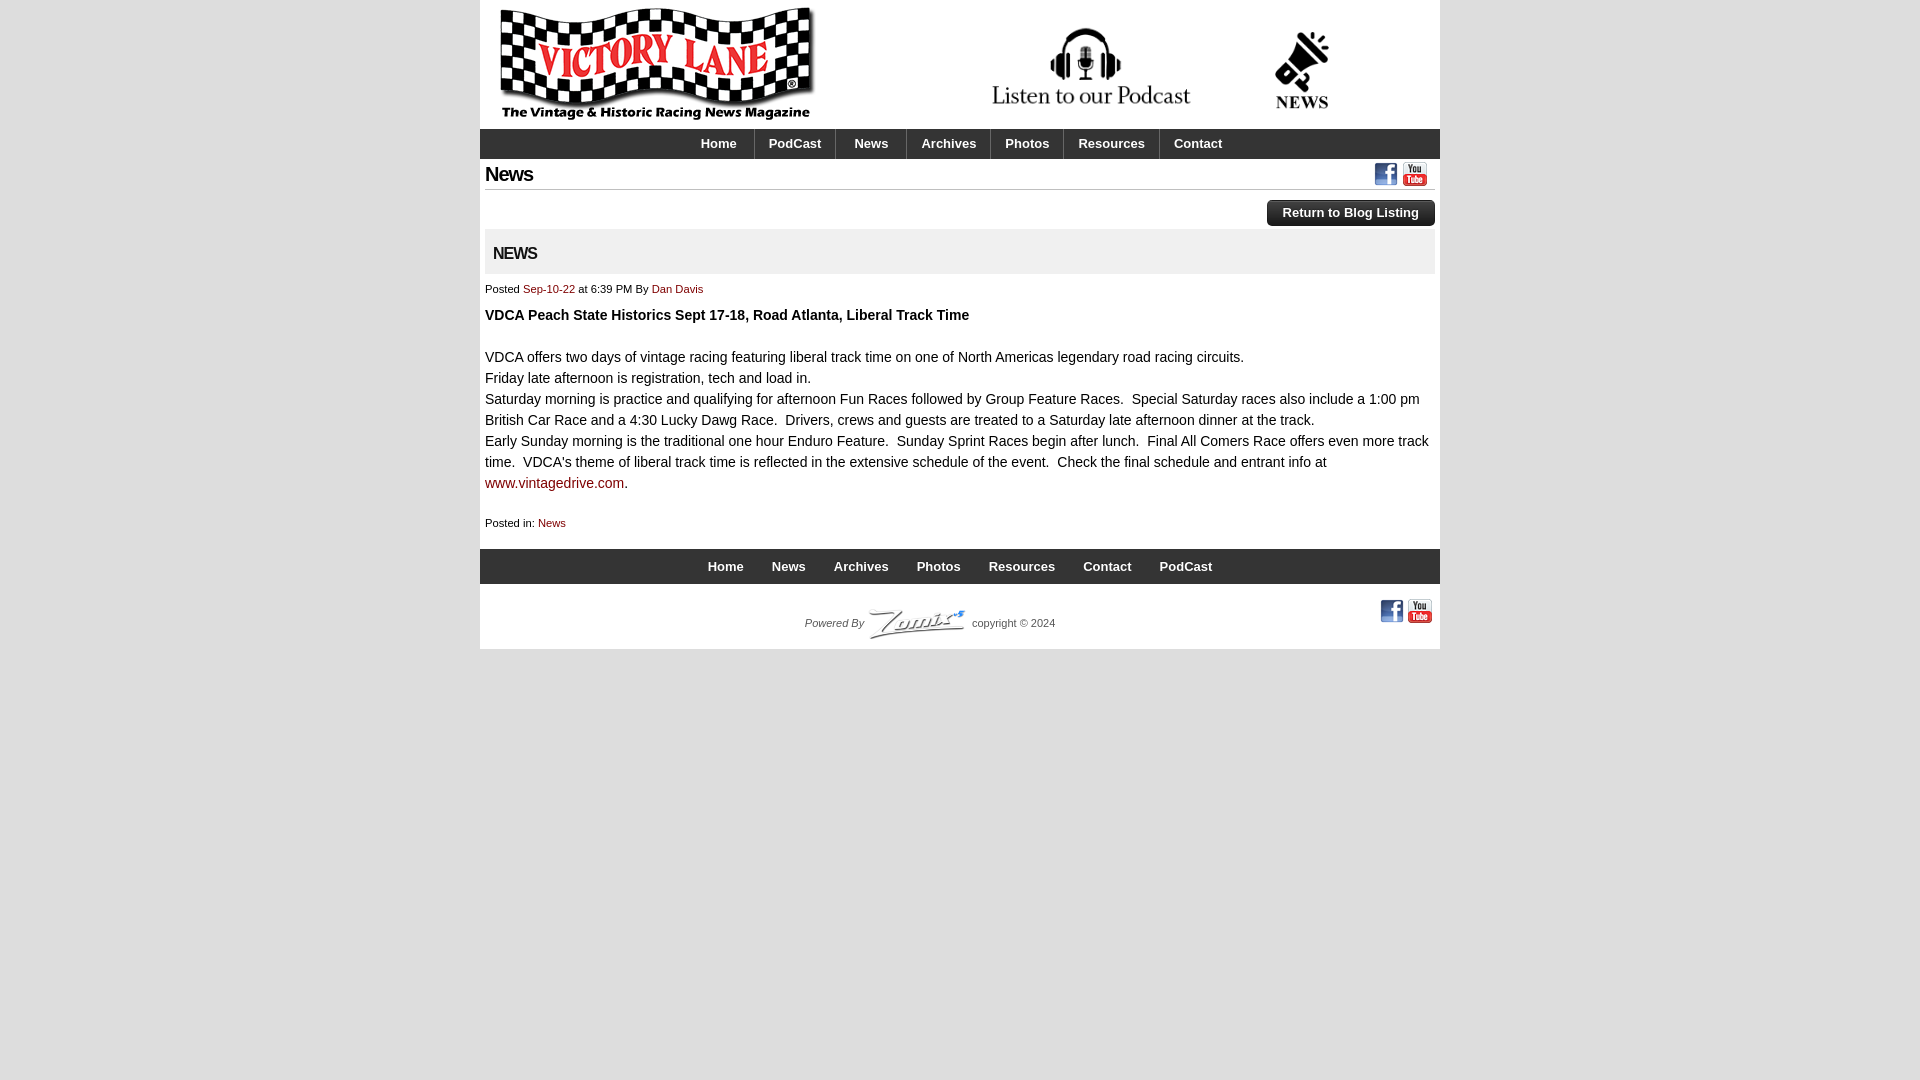  Describe the element at coordinates (1392, 611) in the screenshot. I see `Visit us on Facebook` at that location.